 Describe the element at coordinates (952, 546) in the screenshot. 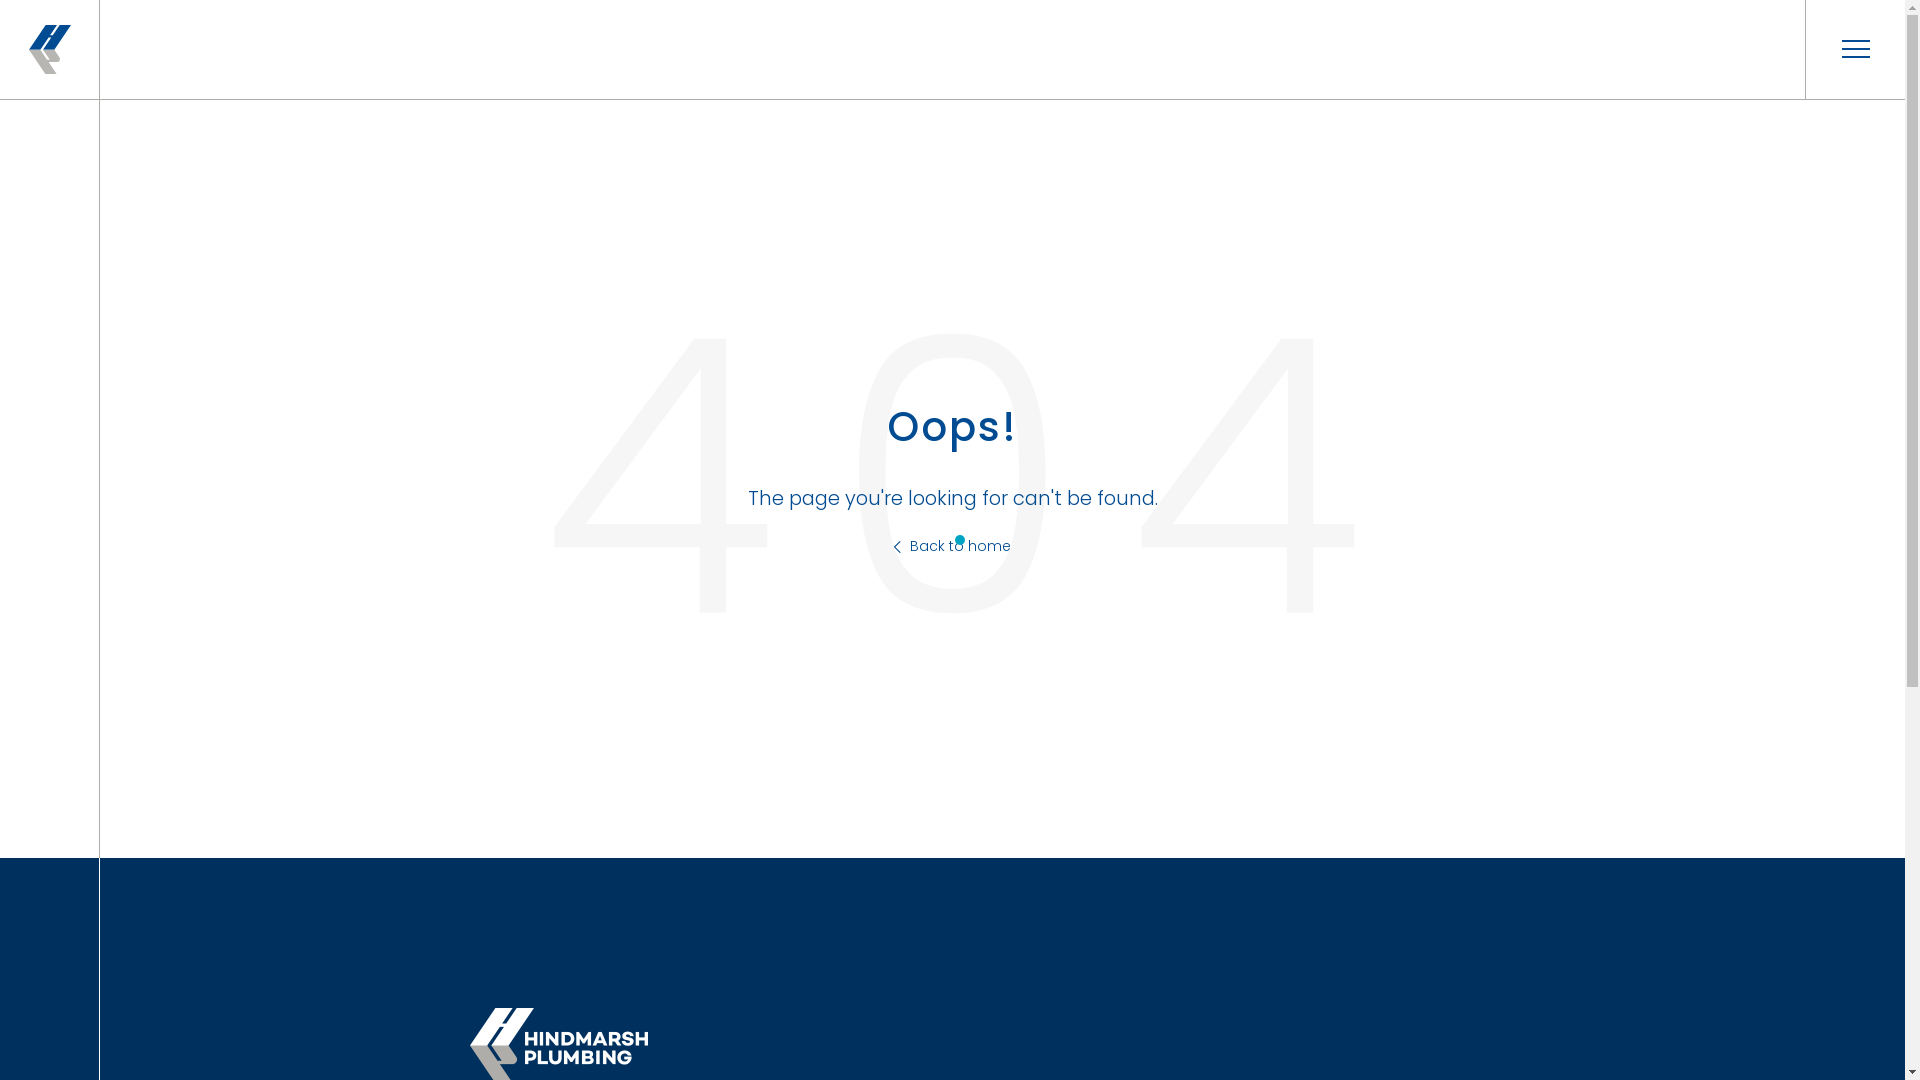

I see `Back to home` at that location.